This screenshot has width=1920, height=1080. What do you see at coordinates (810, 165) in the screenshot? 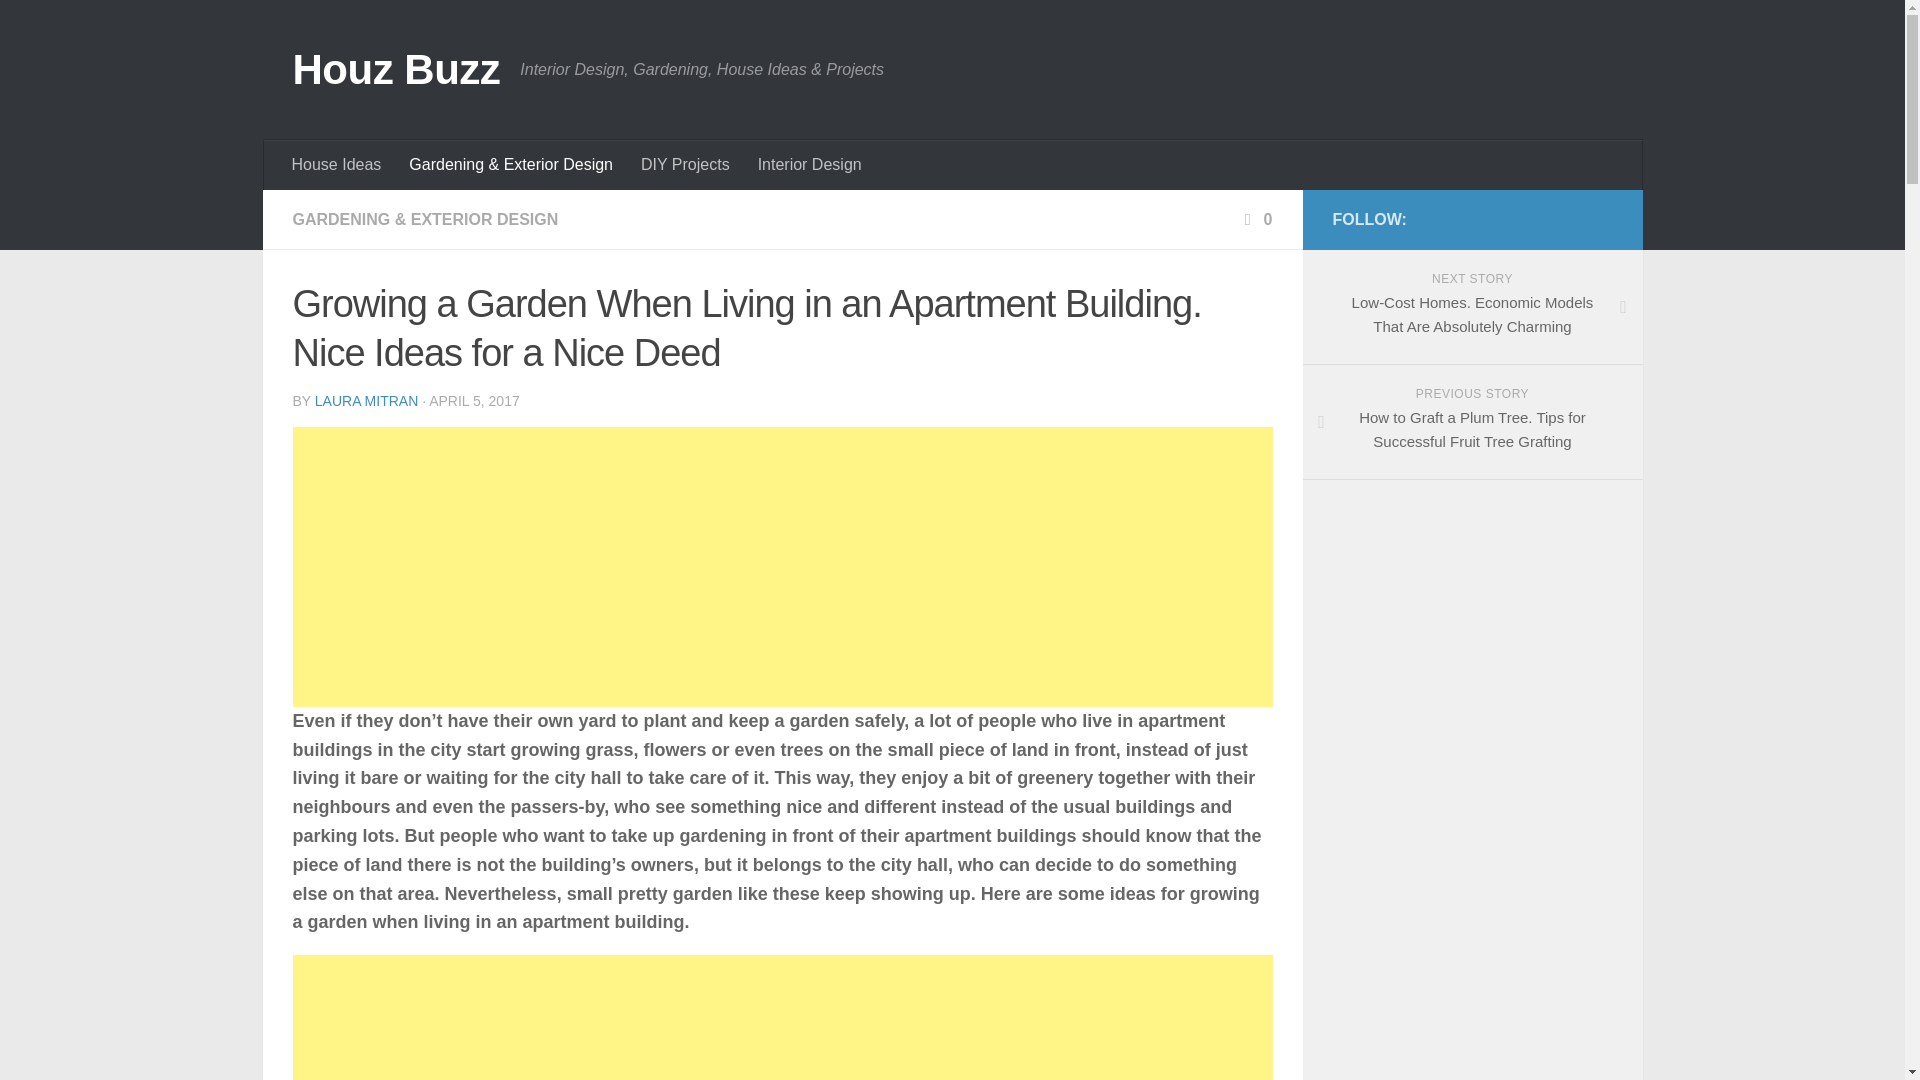
I see `Interior Design` at bounding box center [810, 165].